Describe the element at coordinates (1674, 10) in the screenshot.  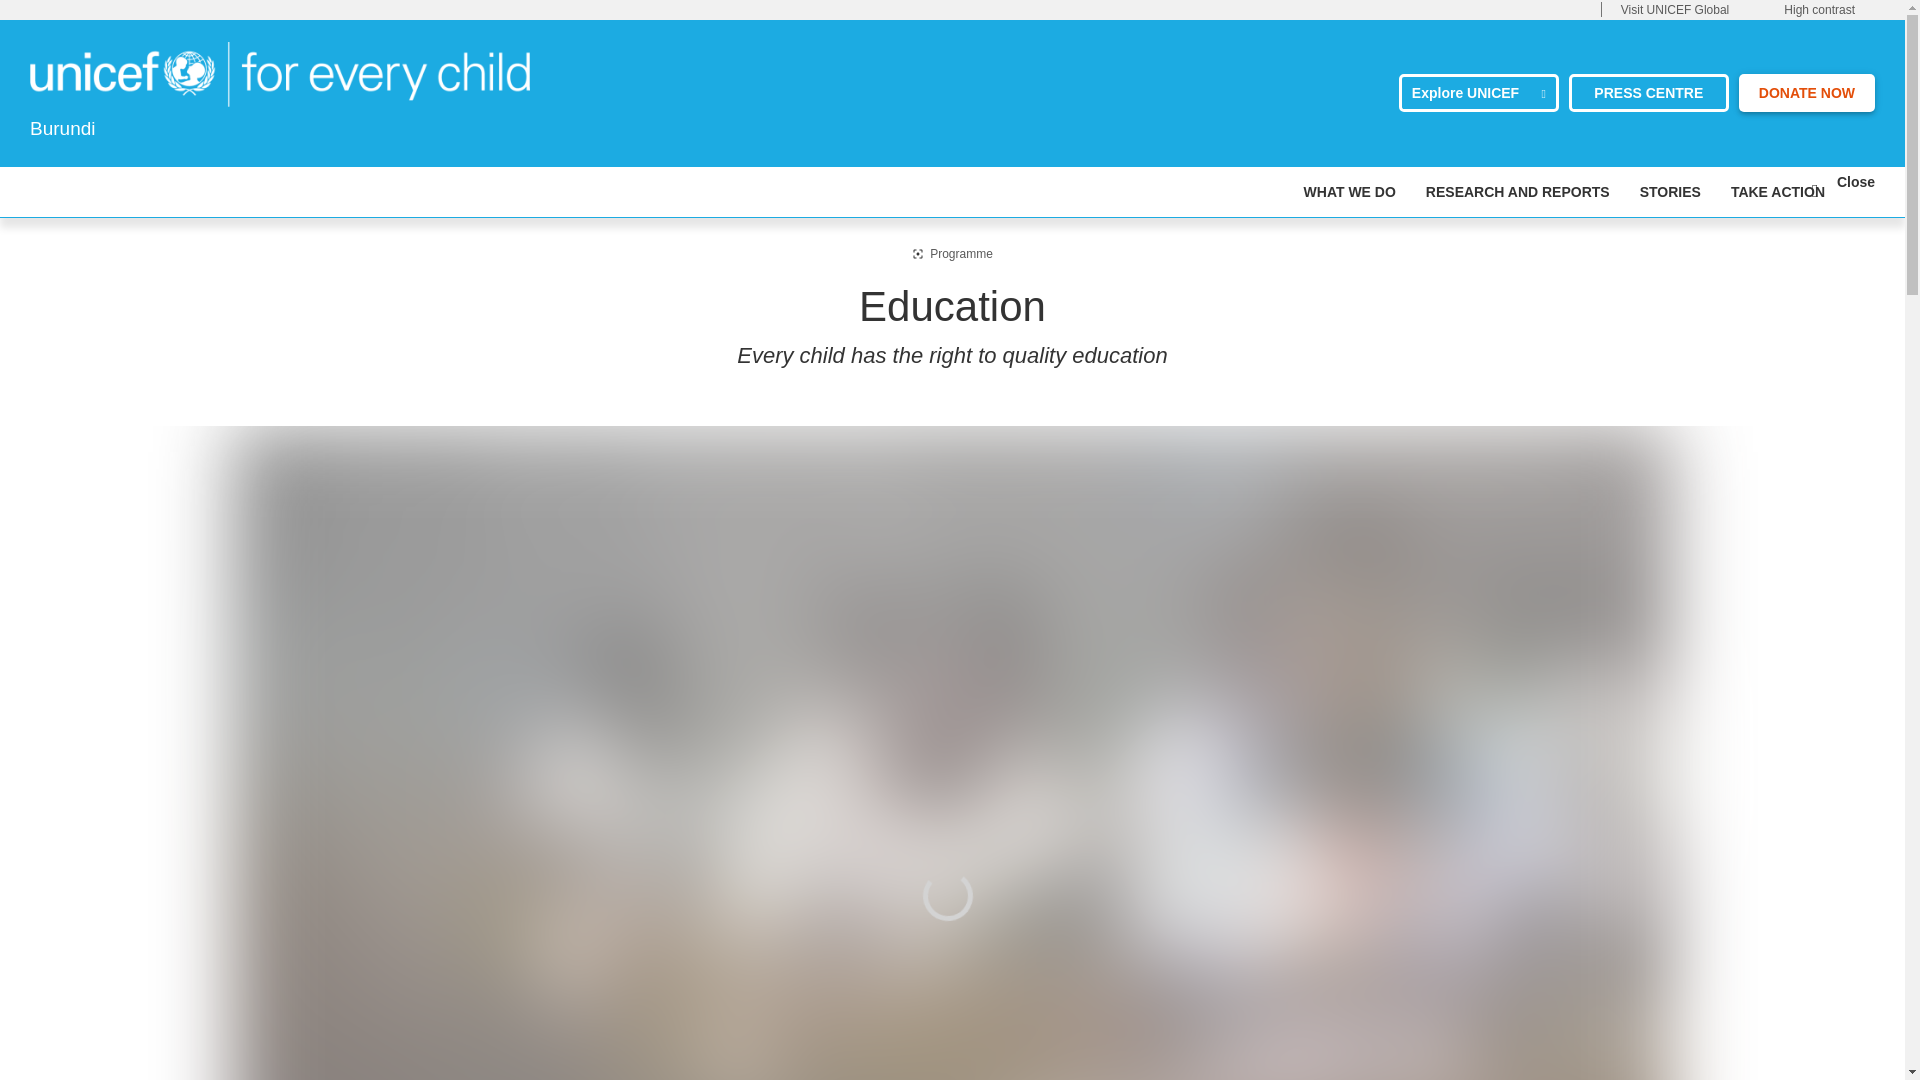
I see `Visit UNICEF Global` at that location.